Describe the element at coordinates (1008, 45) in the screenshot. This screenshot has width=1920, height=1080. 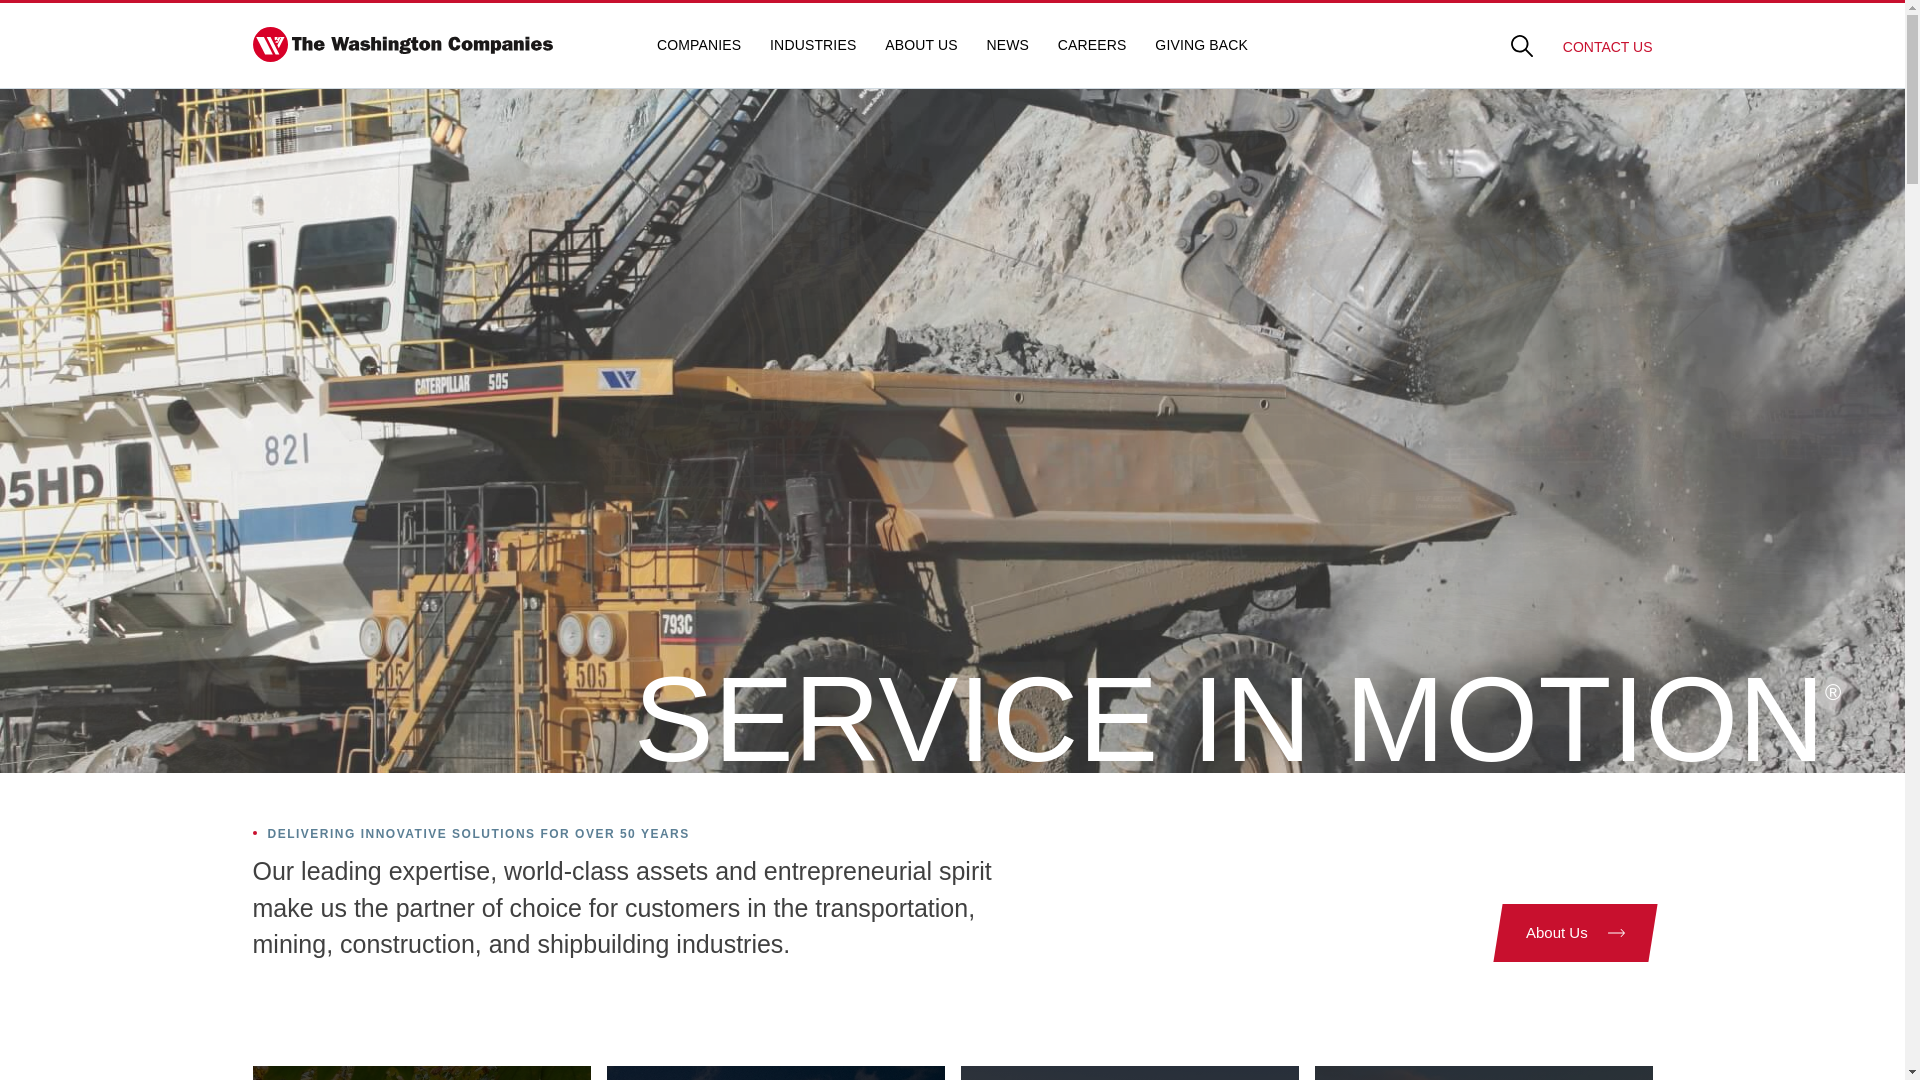
I see `NEWS` at that location.